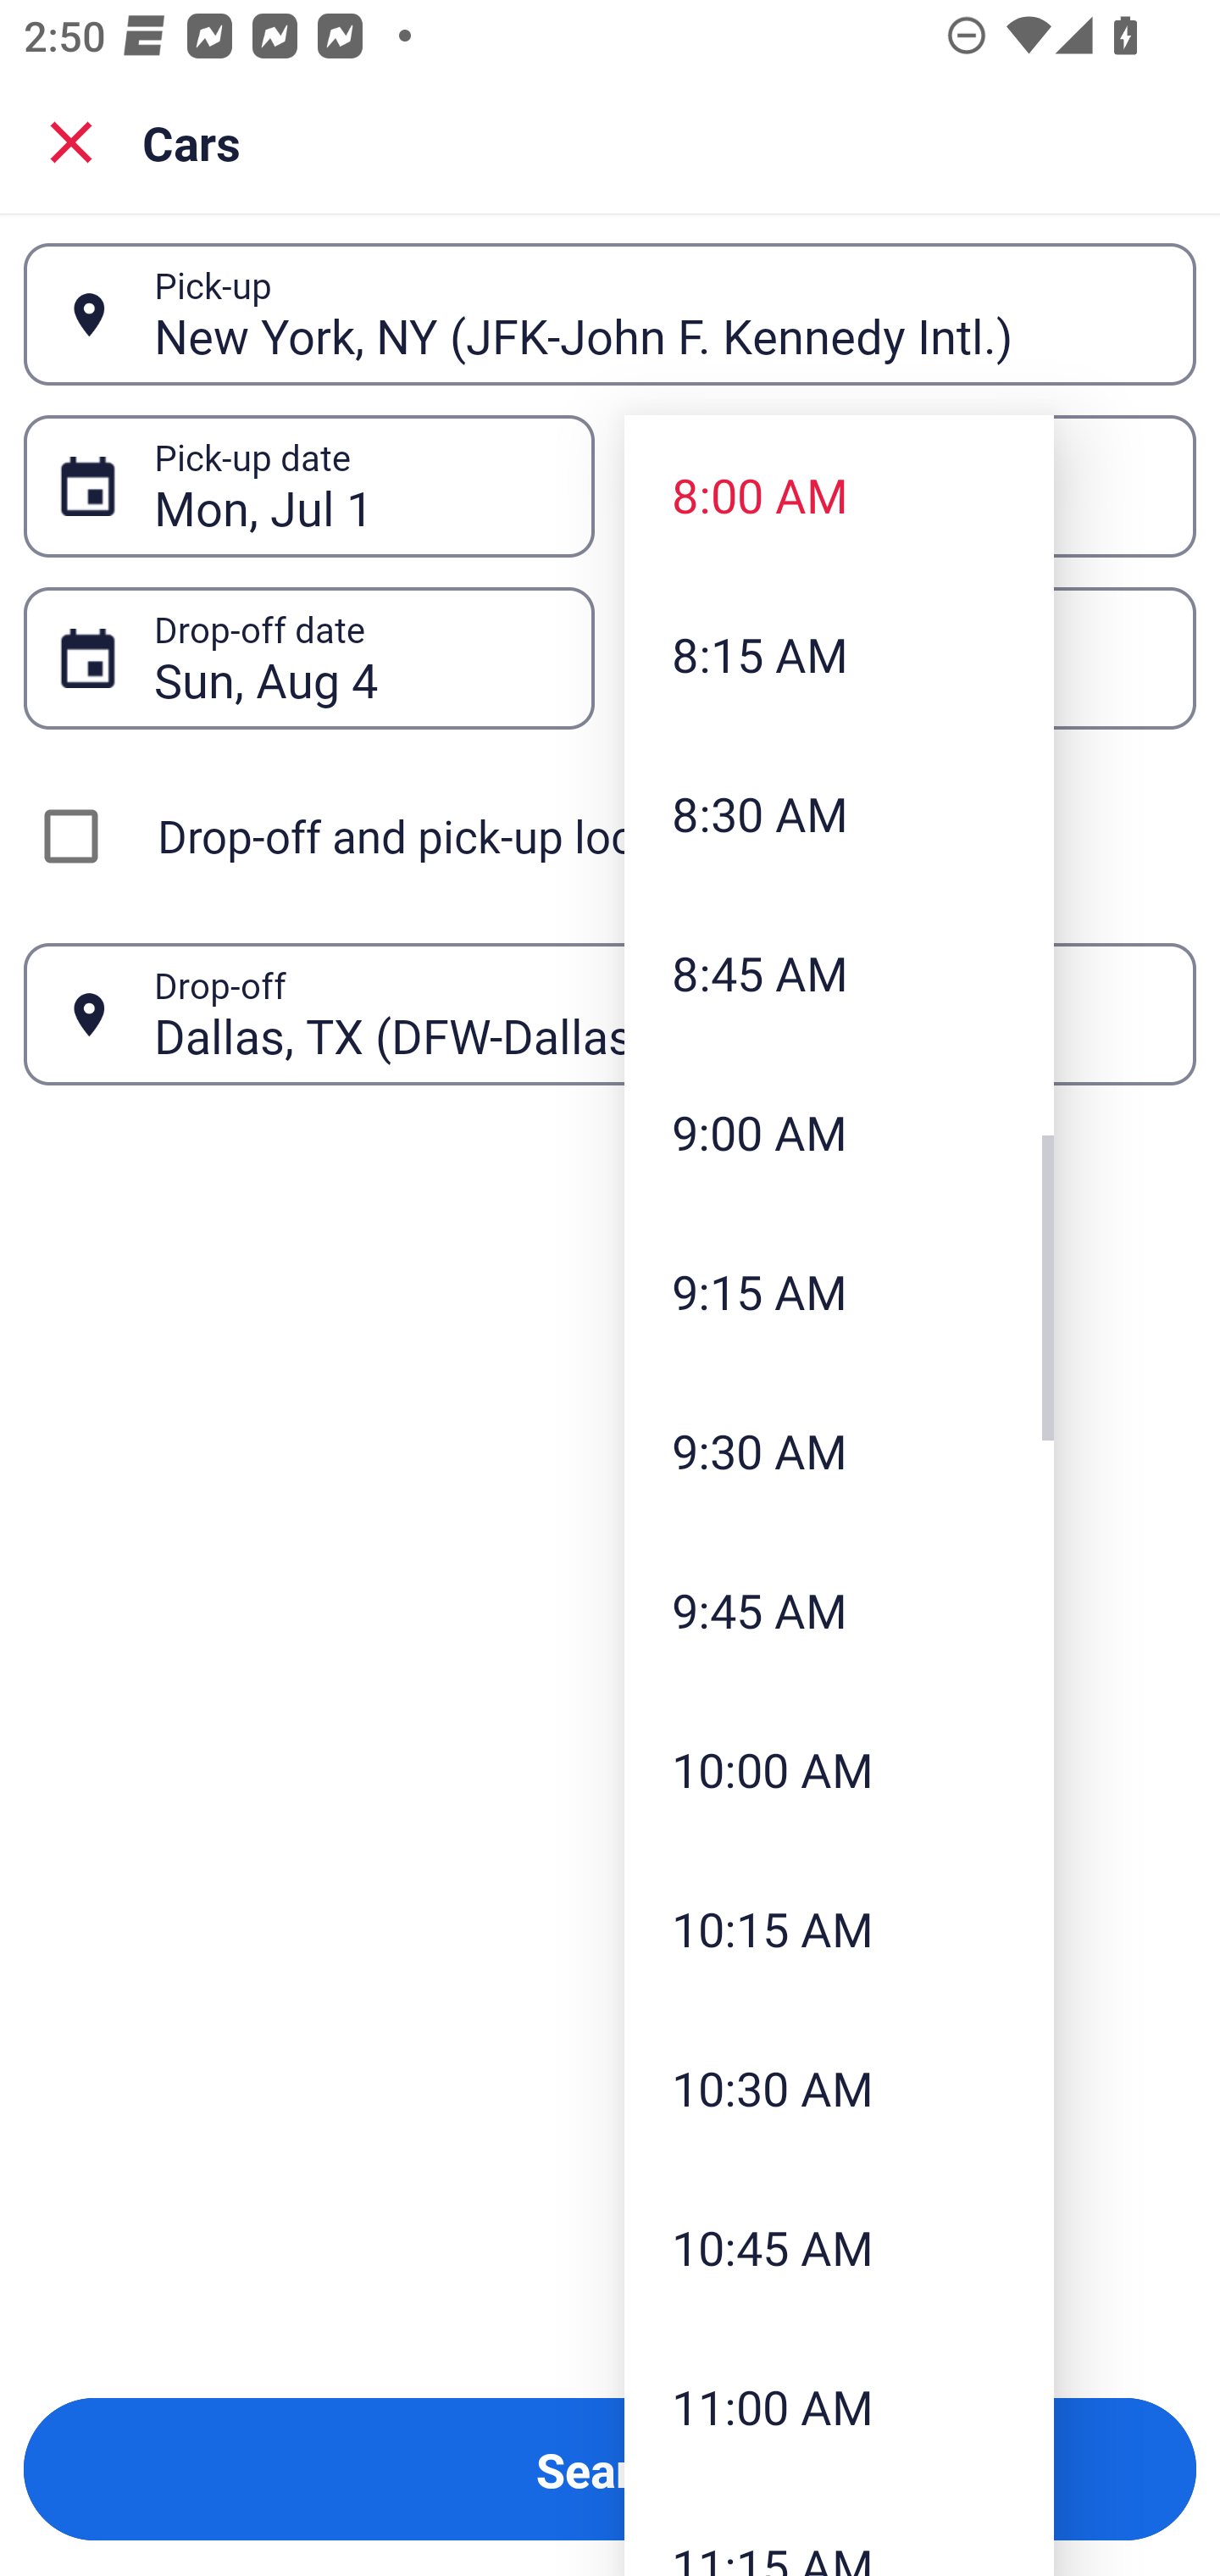 The height and width of the screenshot is (2576, 1220). Describe the element at coordinates (839, 1132) in the screenshot. I see `9:00 AM` at that location.